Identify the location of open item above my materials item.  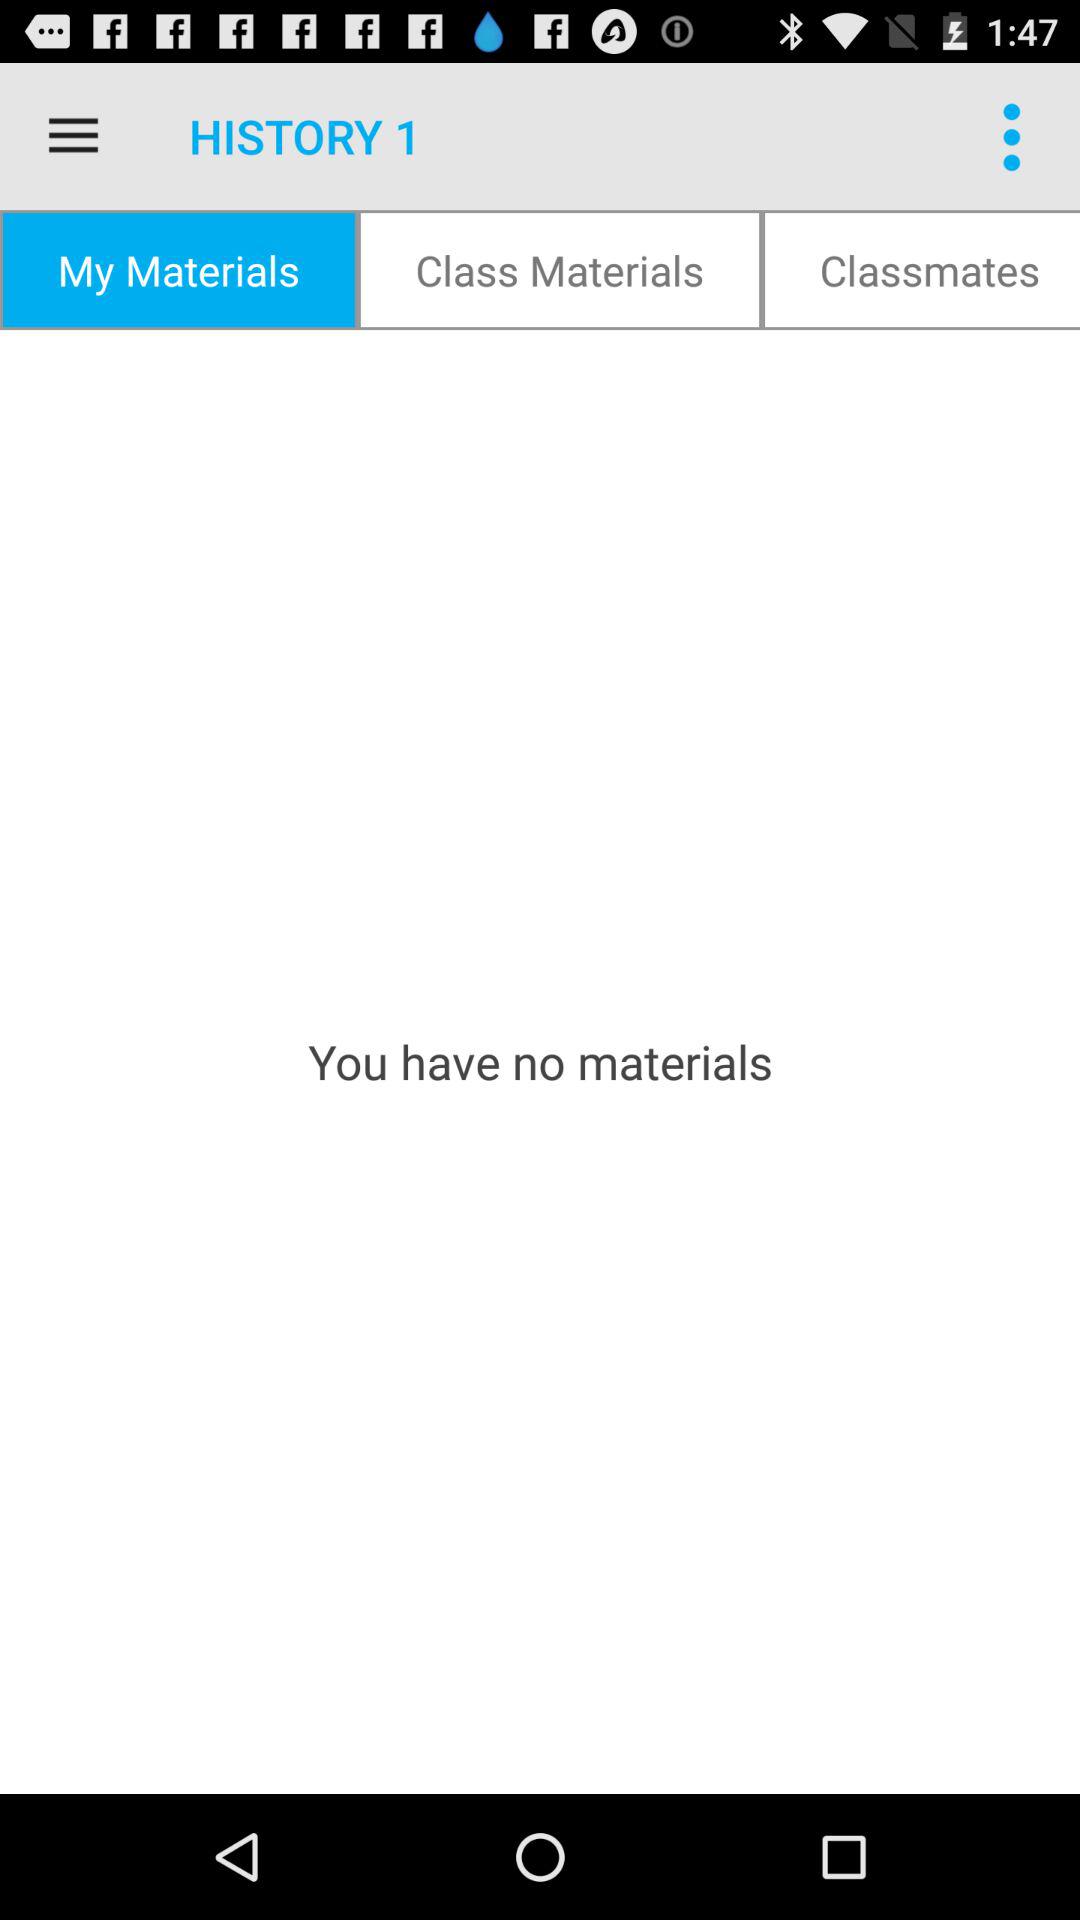
(73, 136).